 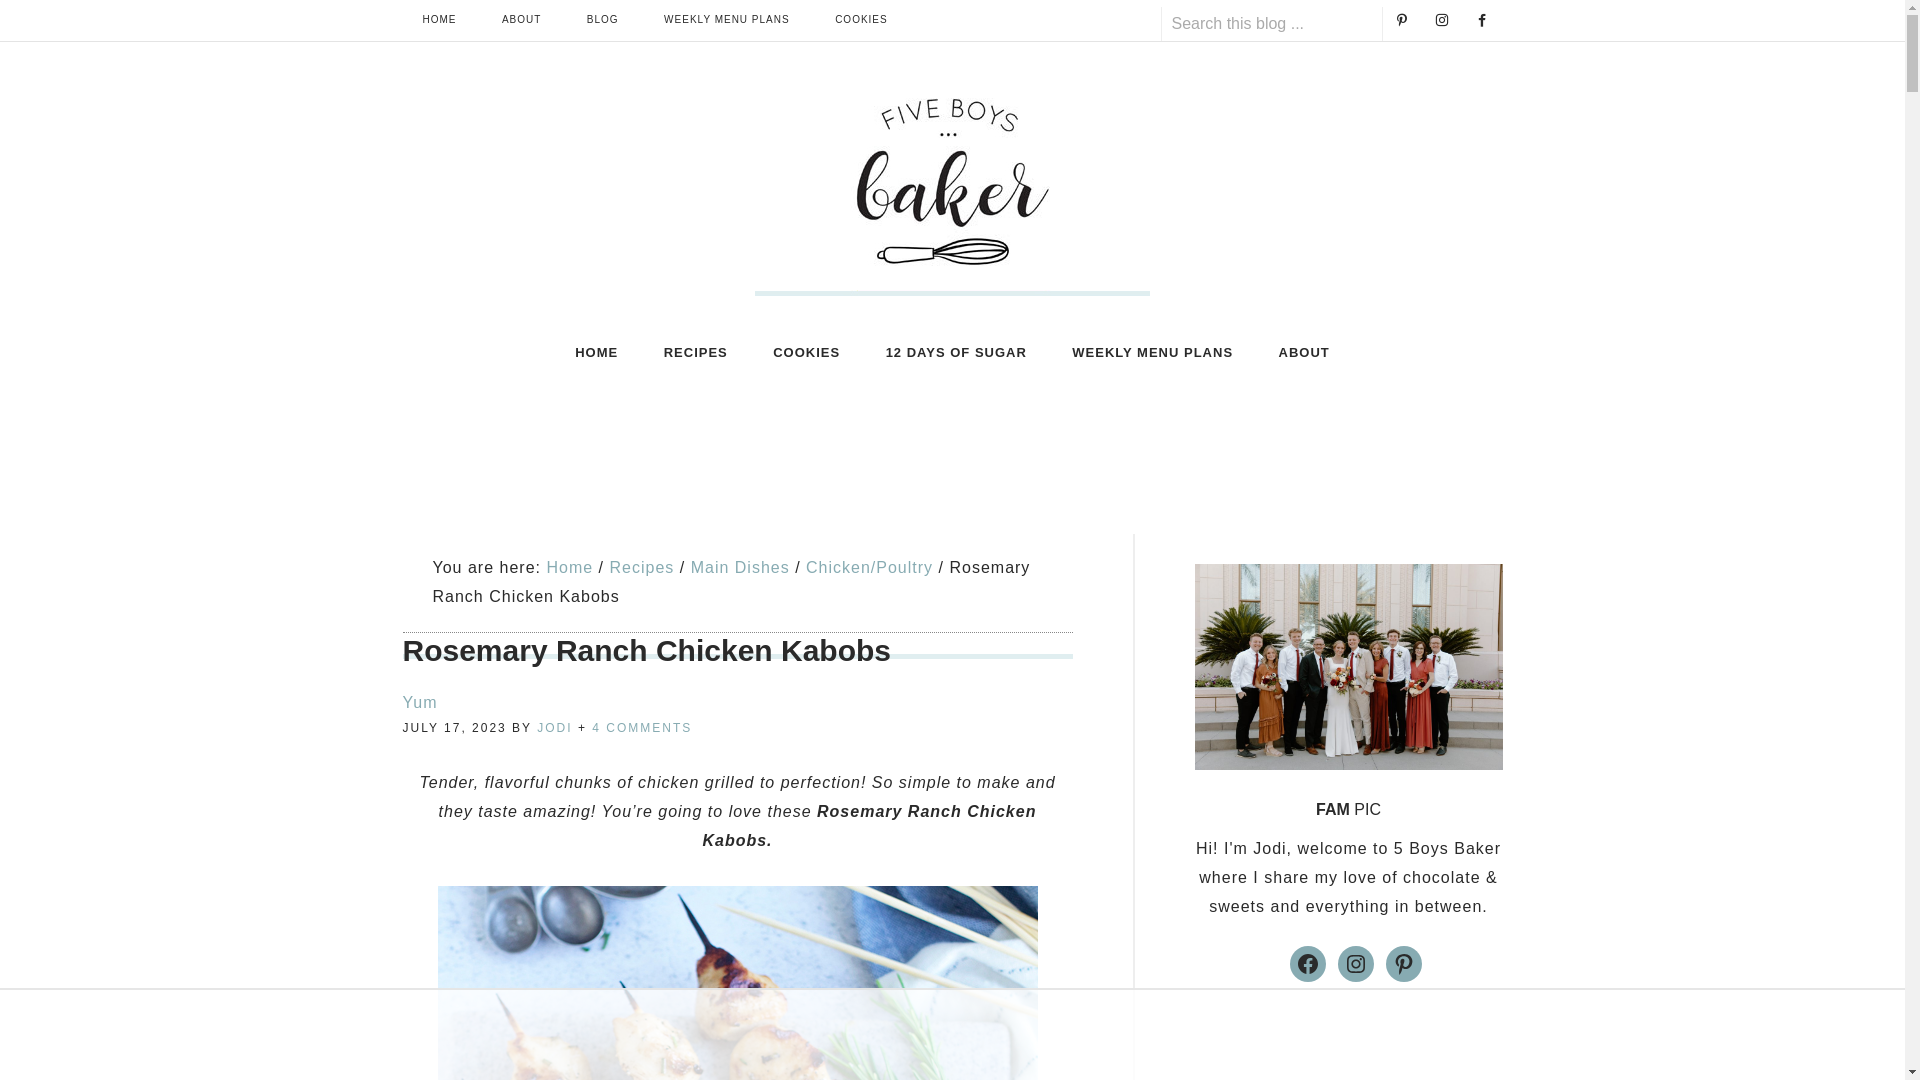 What do you see at coordinates (1304, 352) in the screenshot?
I see `ABOUT` at bounding box center [1304, 352].